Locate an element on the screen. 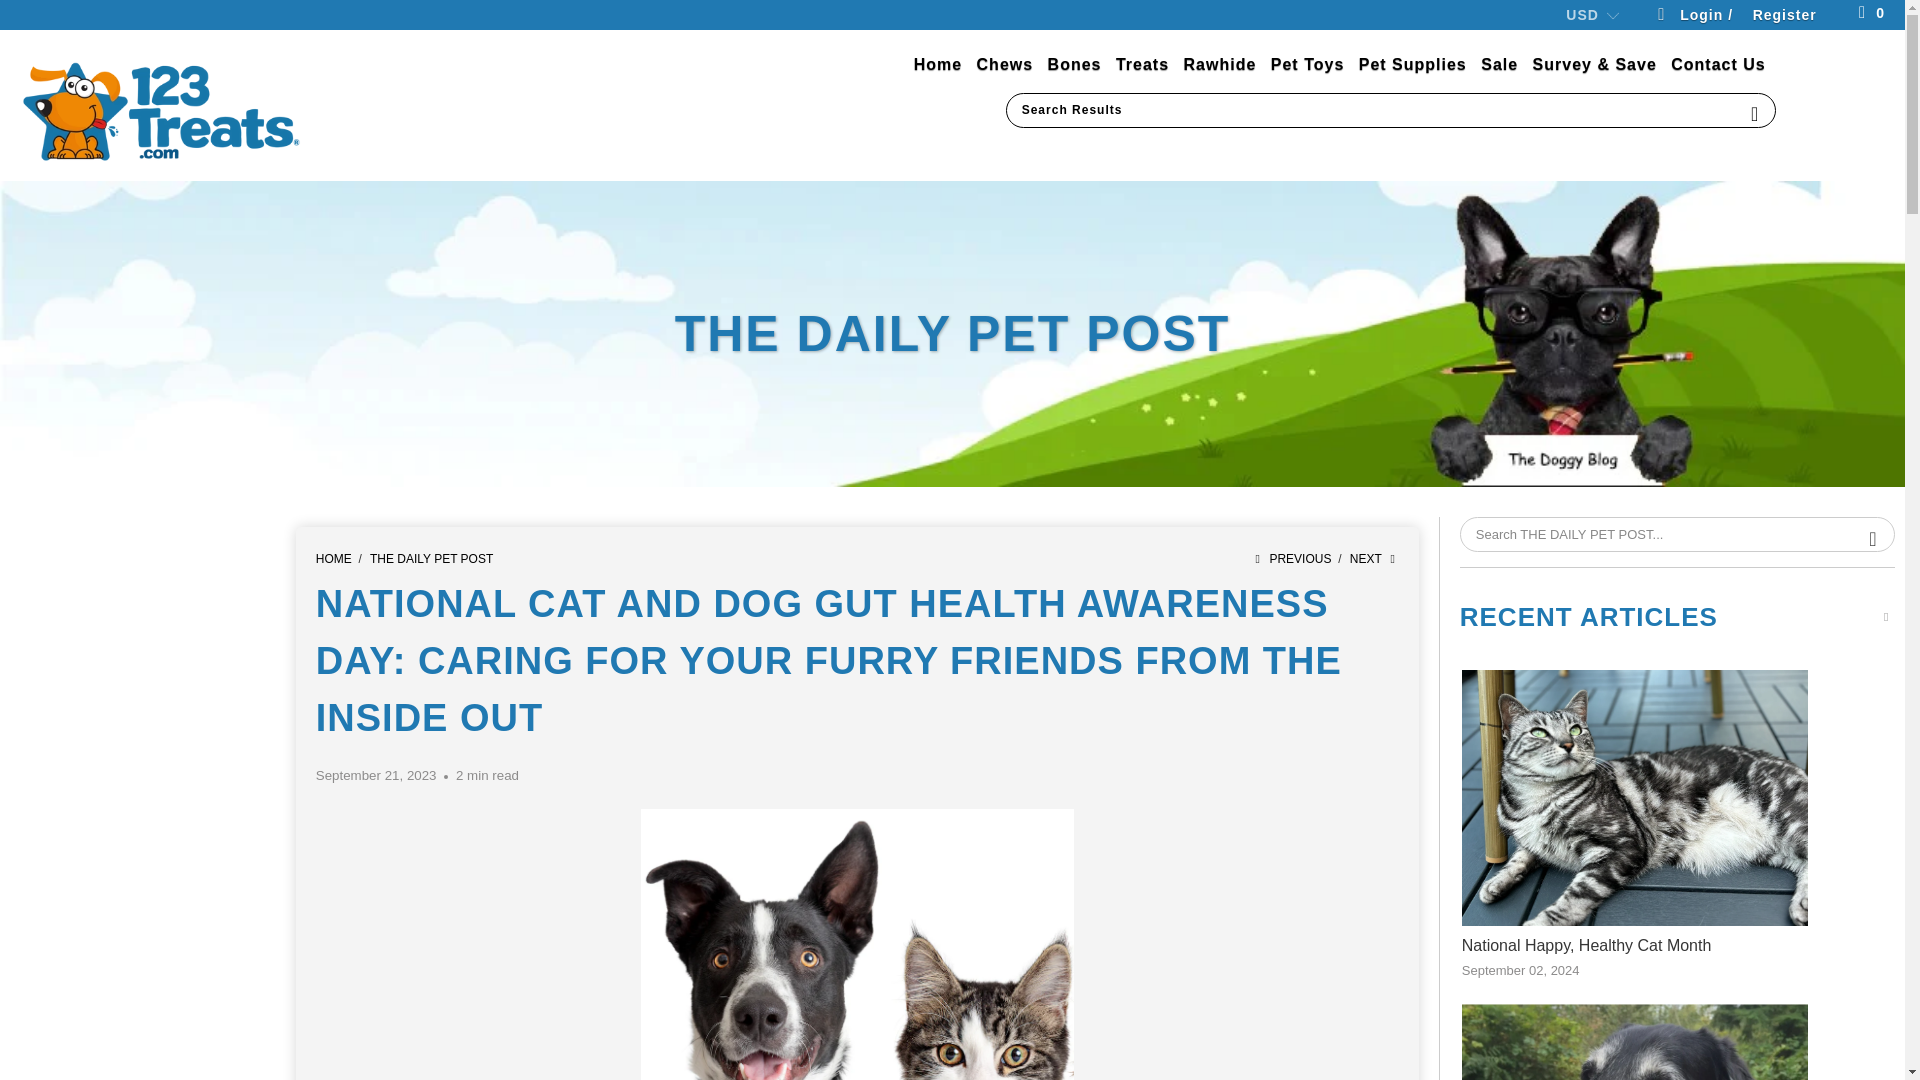  123treats is located at coordinates (334, 558).